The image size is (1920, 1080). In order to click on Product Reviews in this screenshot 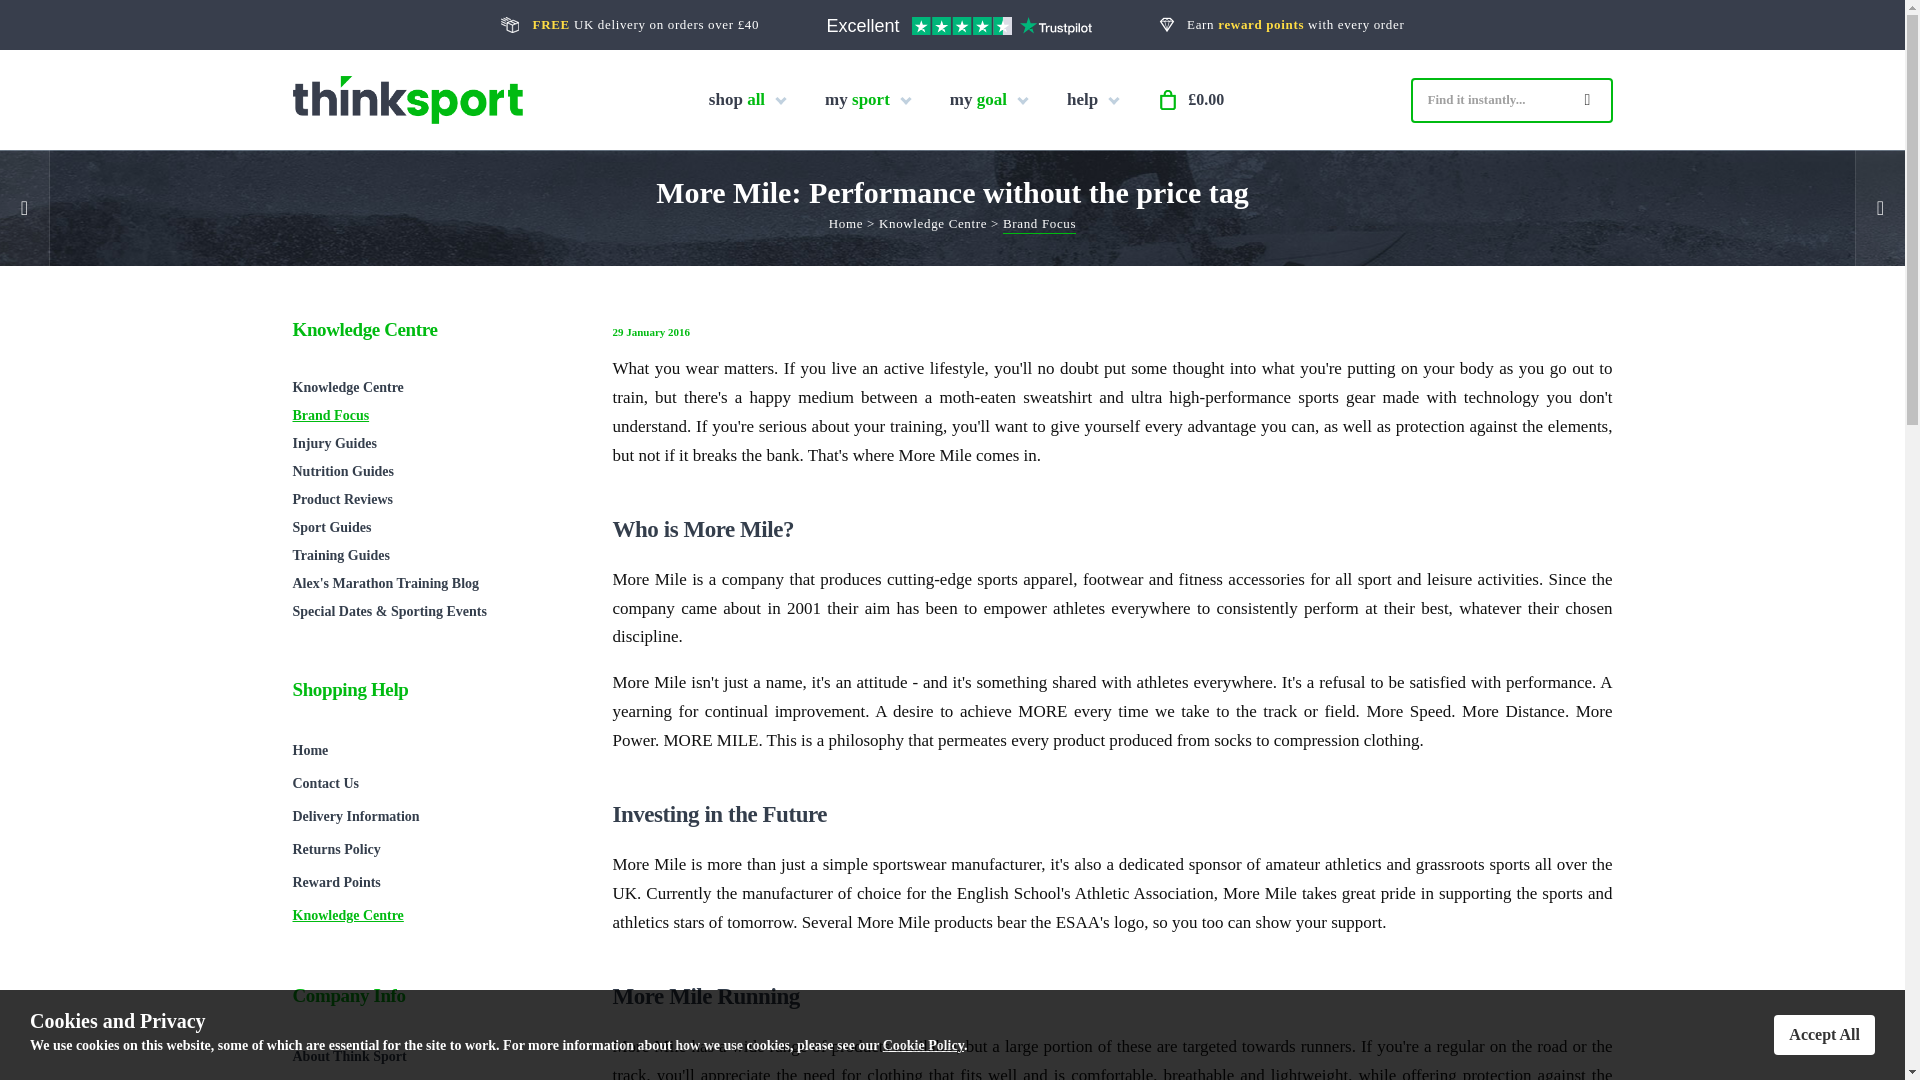, I will do `click(432, 500)`.